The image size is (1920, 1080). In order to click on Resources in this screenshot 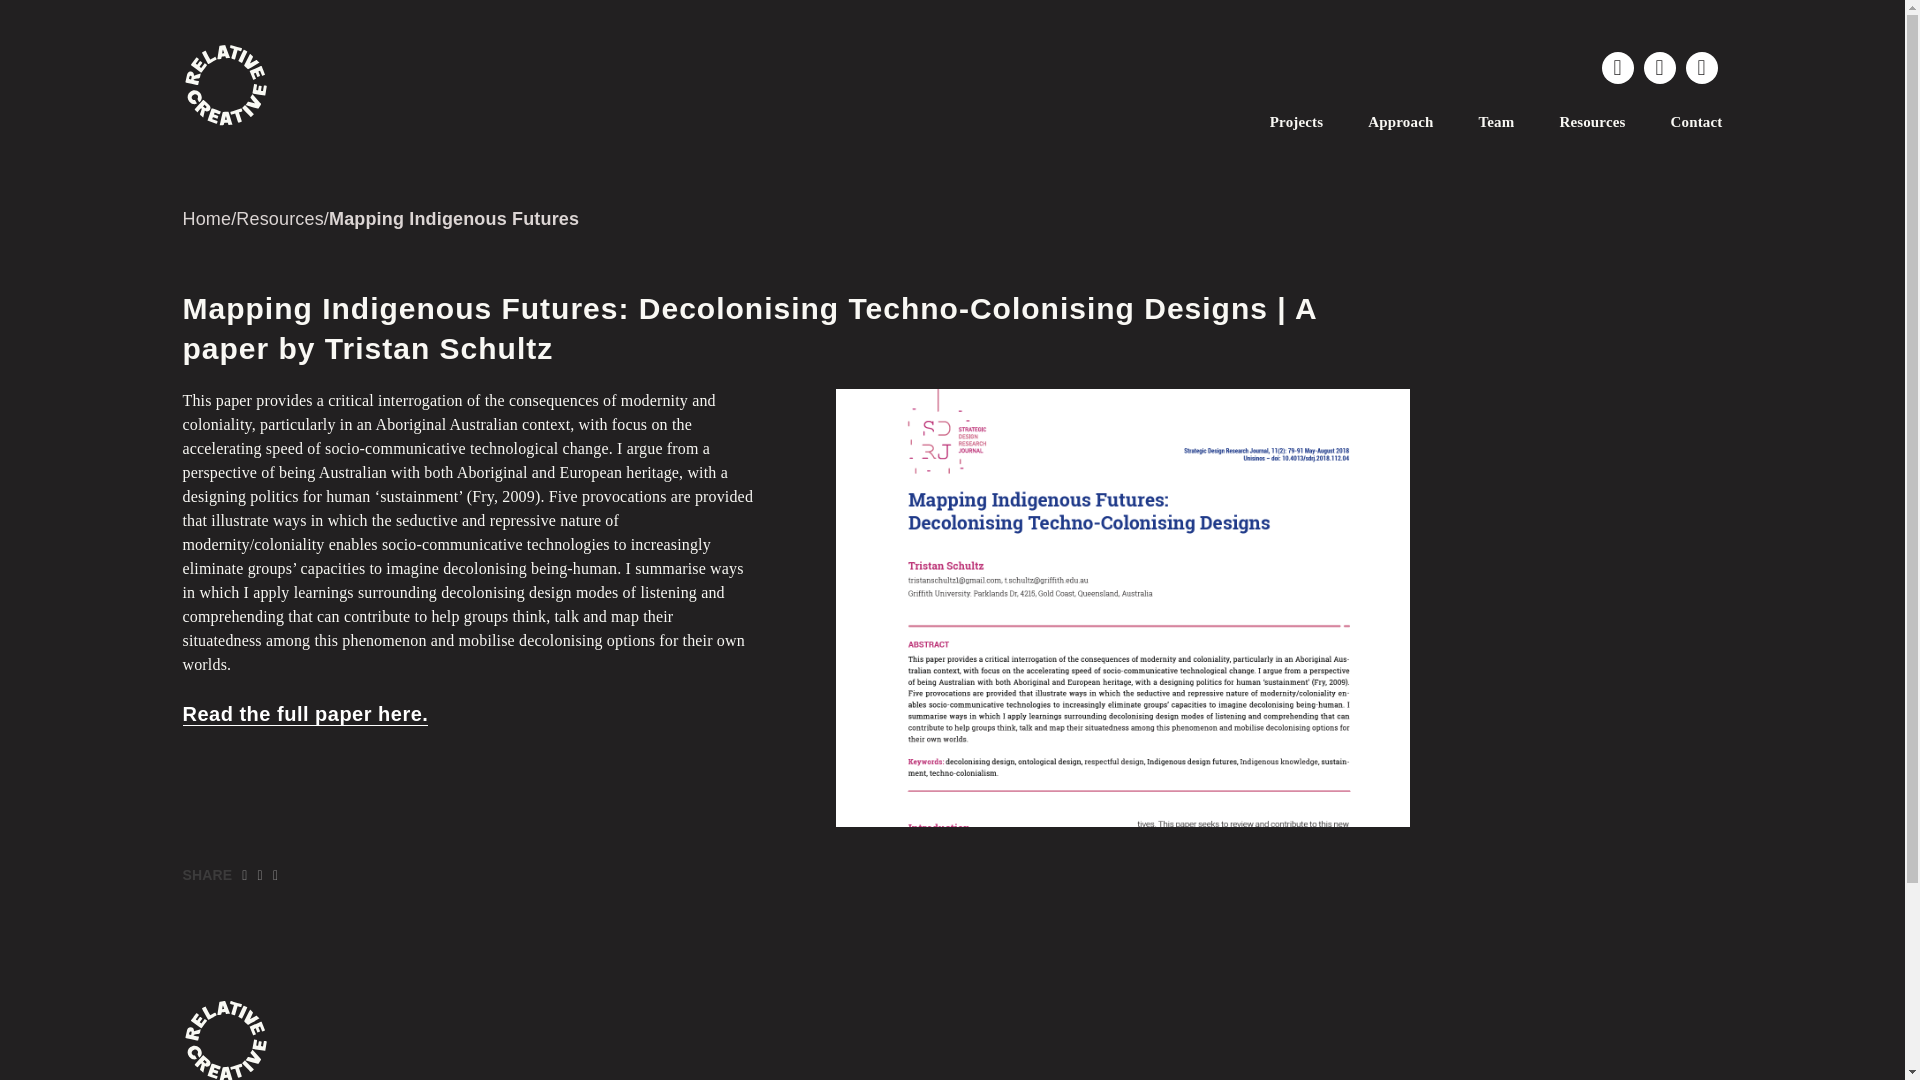, I will do `click(279, 218)`.